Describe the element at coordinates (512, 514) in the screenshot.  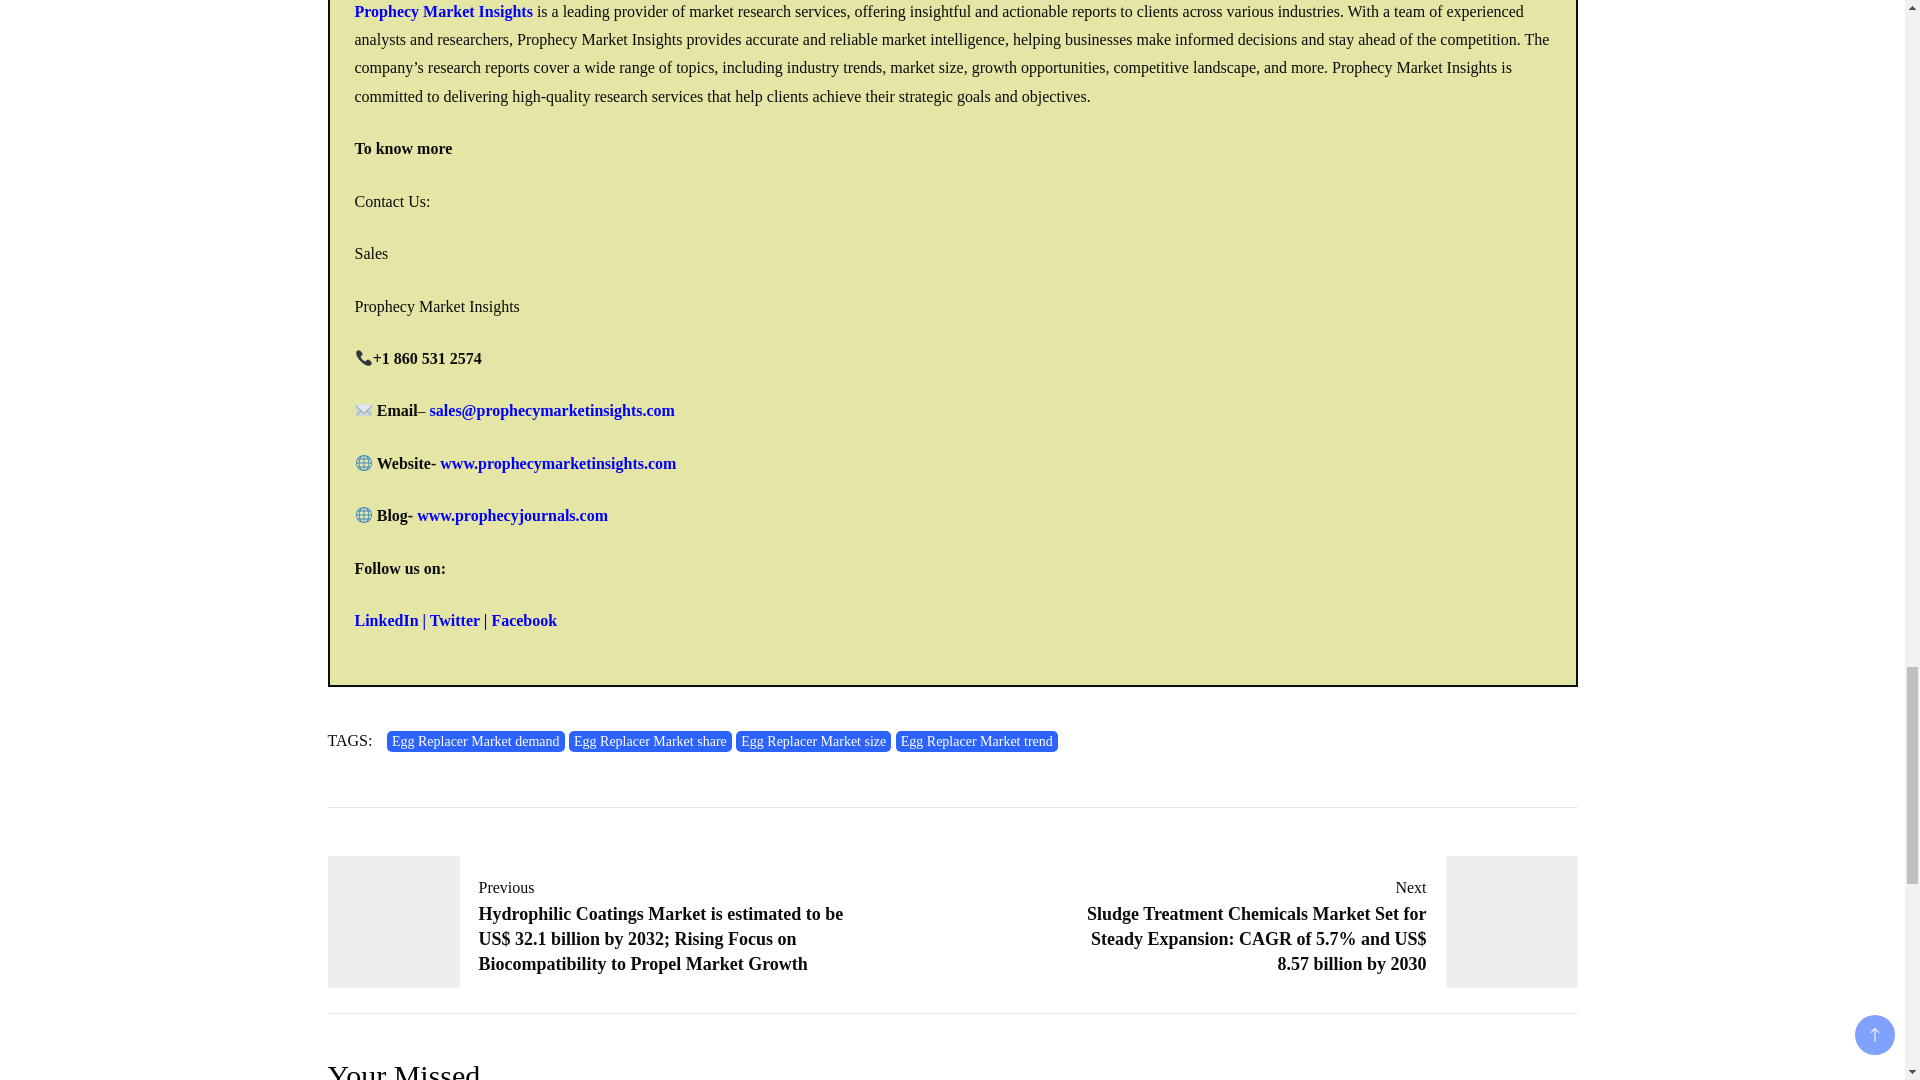
I see `www.prophecyjournals.com` at that location.